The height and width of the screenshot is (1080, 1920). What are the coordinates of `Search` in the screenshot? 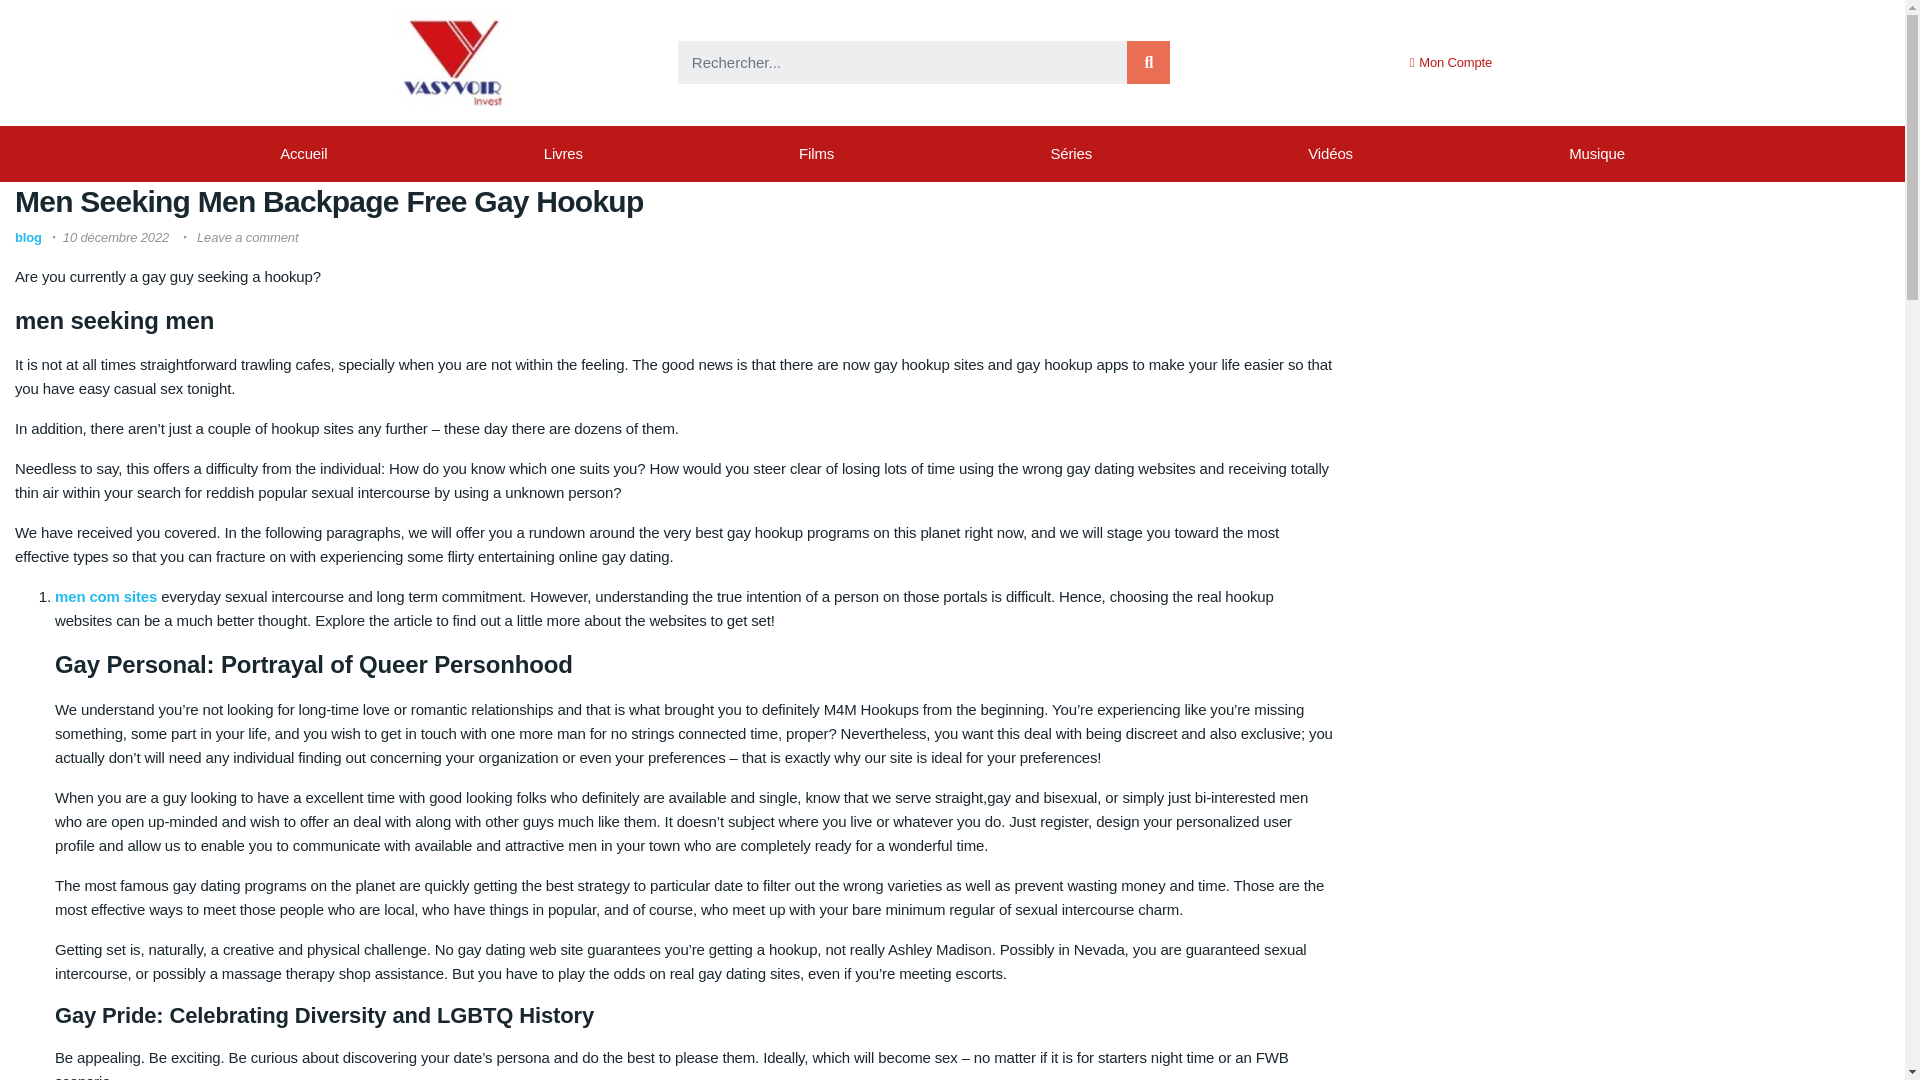 It's located at (1148, 62).